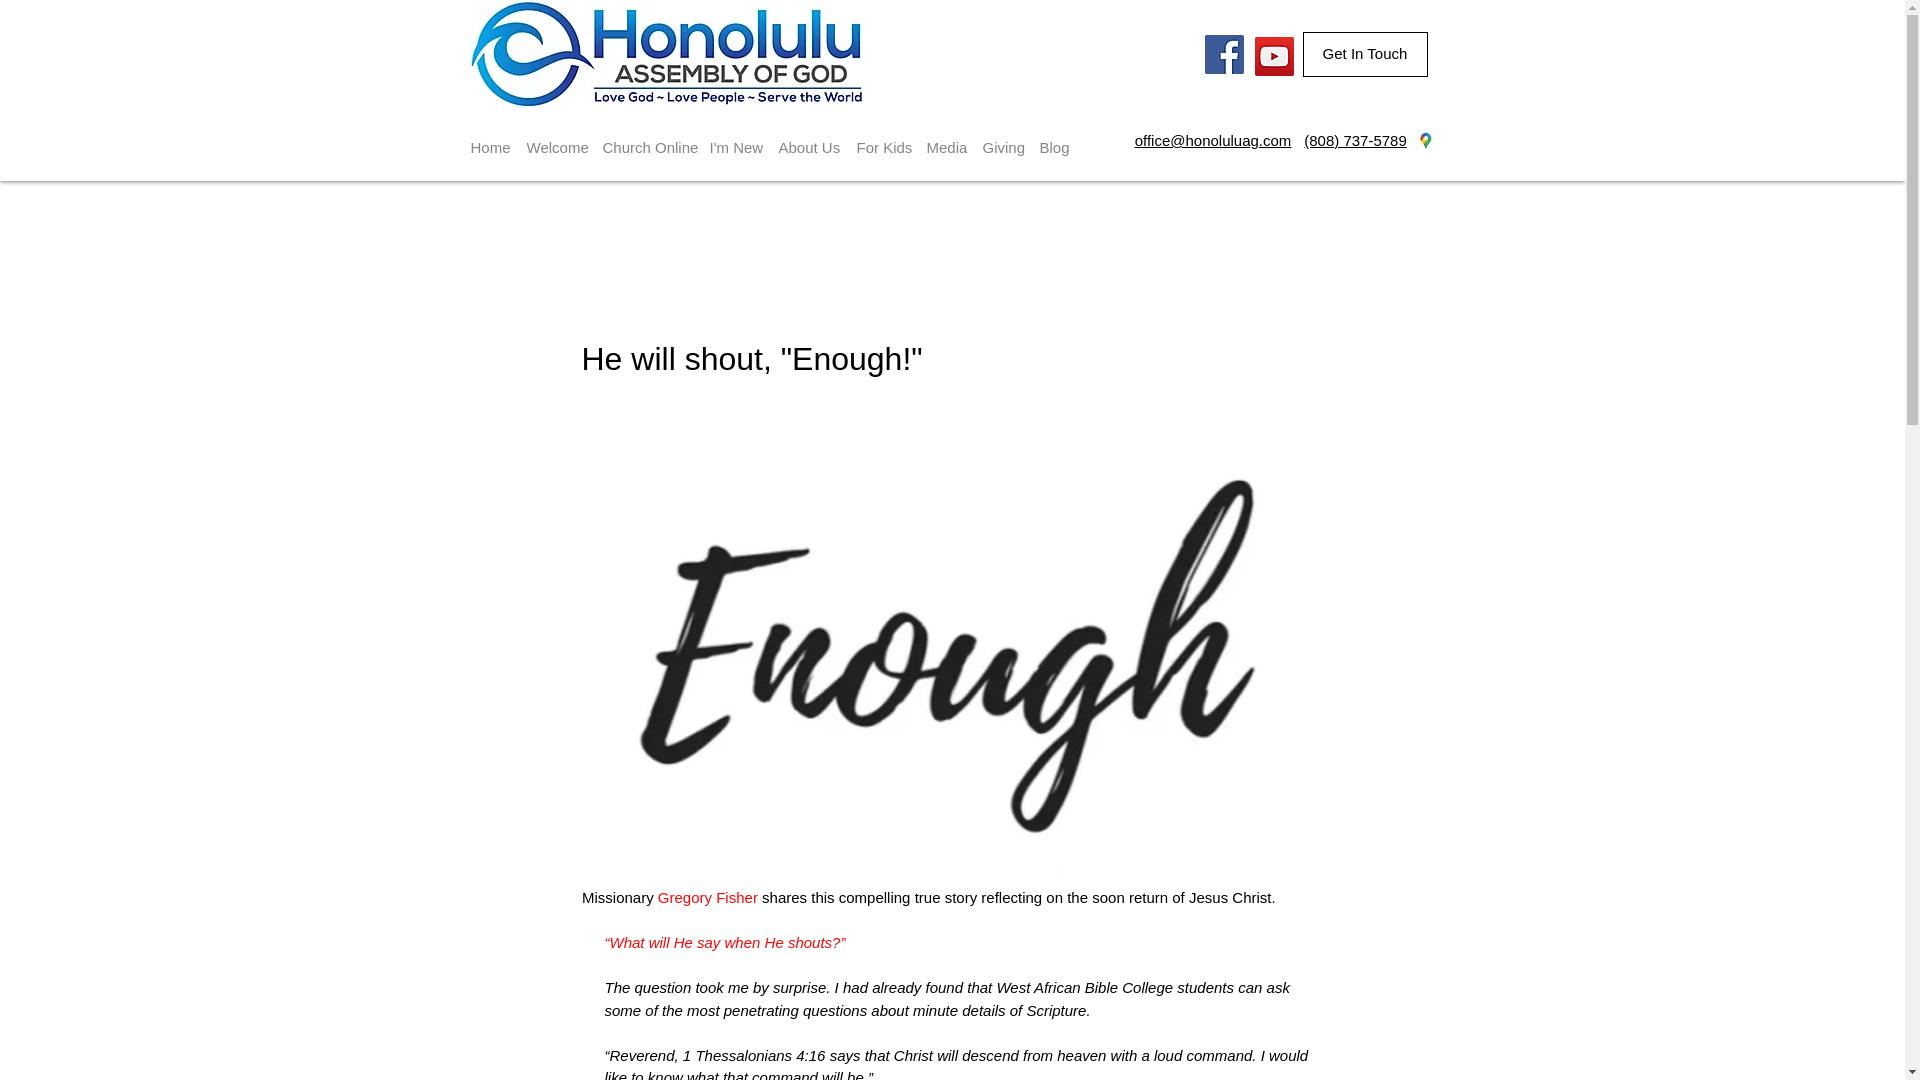 The height and width of the screenshot is (1080, 1920). Describe the element at coordinates (808, 138) in the screenshot. I see `About Us` at that location.